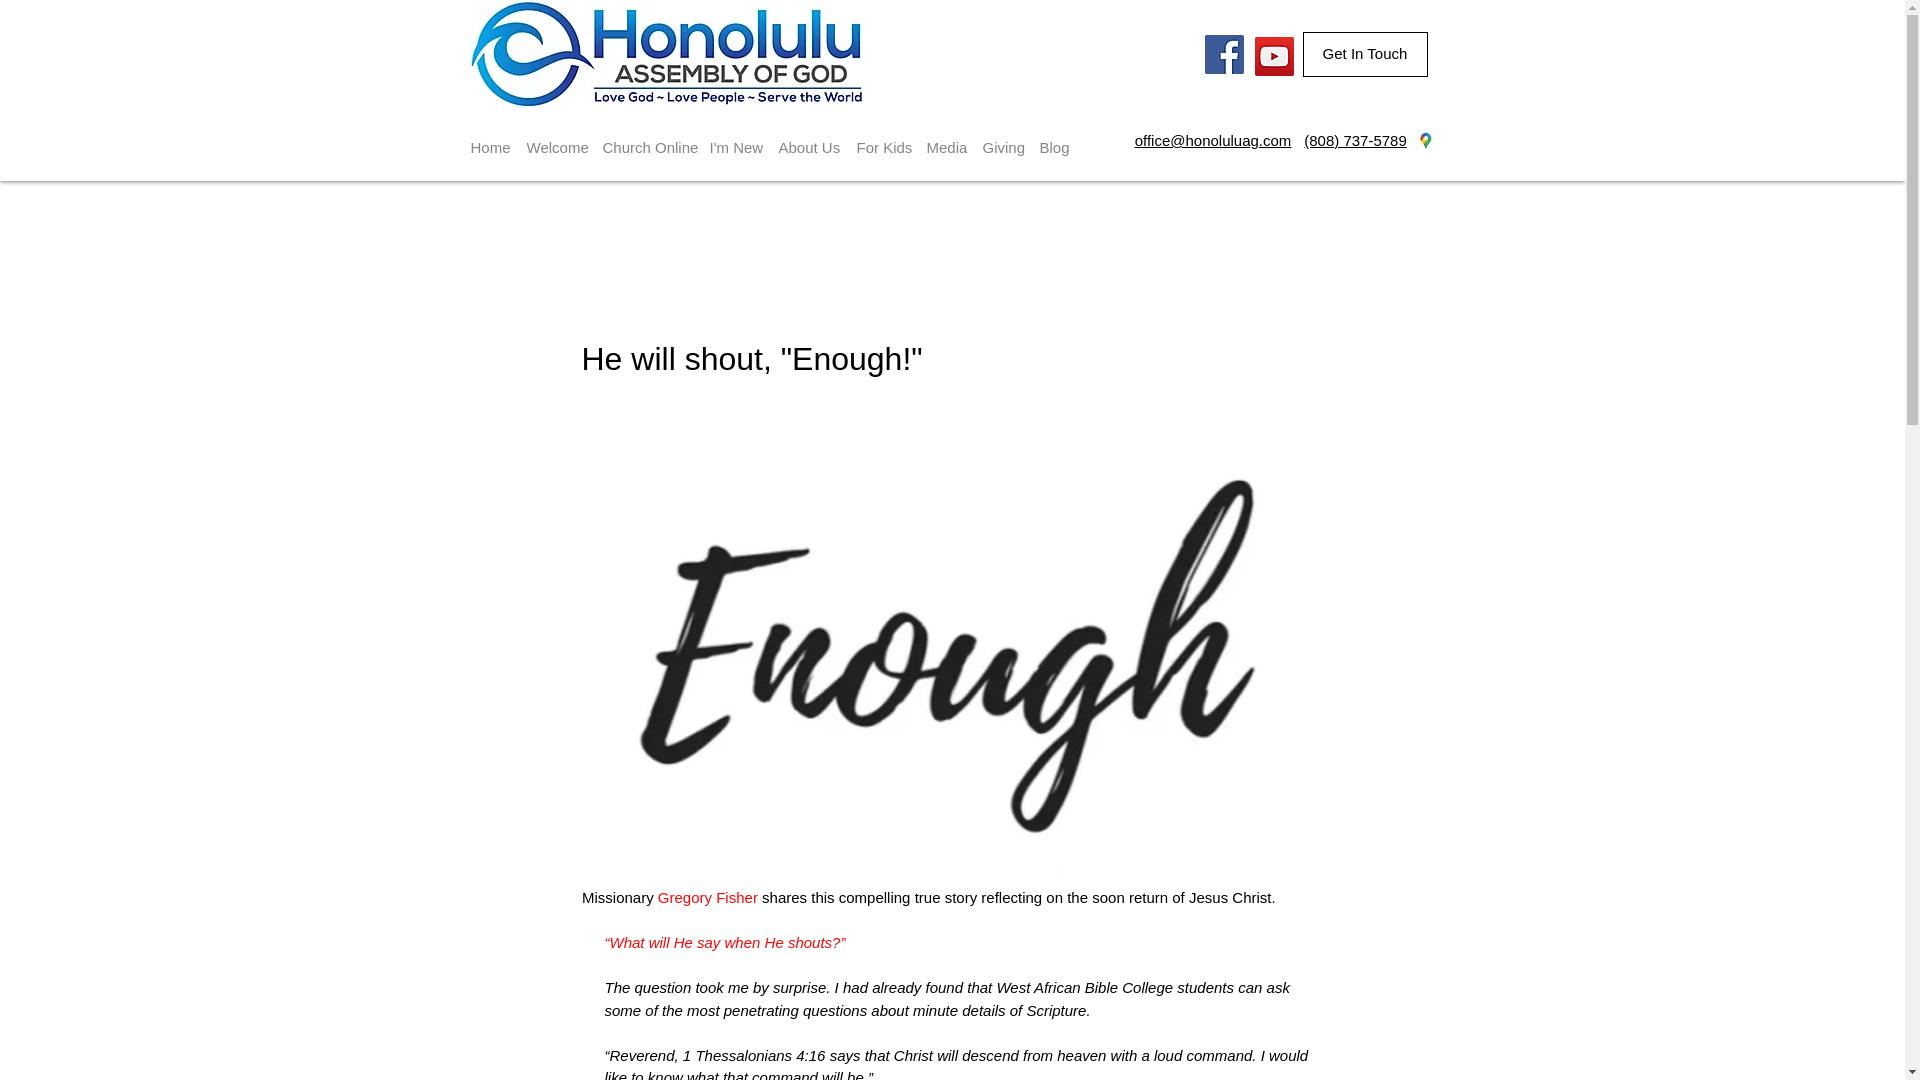 The height and width of the screenshot is (1080, 1920). Describe the element at coordinates (808, 138) in the screenshot. I see `About Us` at that location.